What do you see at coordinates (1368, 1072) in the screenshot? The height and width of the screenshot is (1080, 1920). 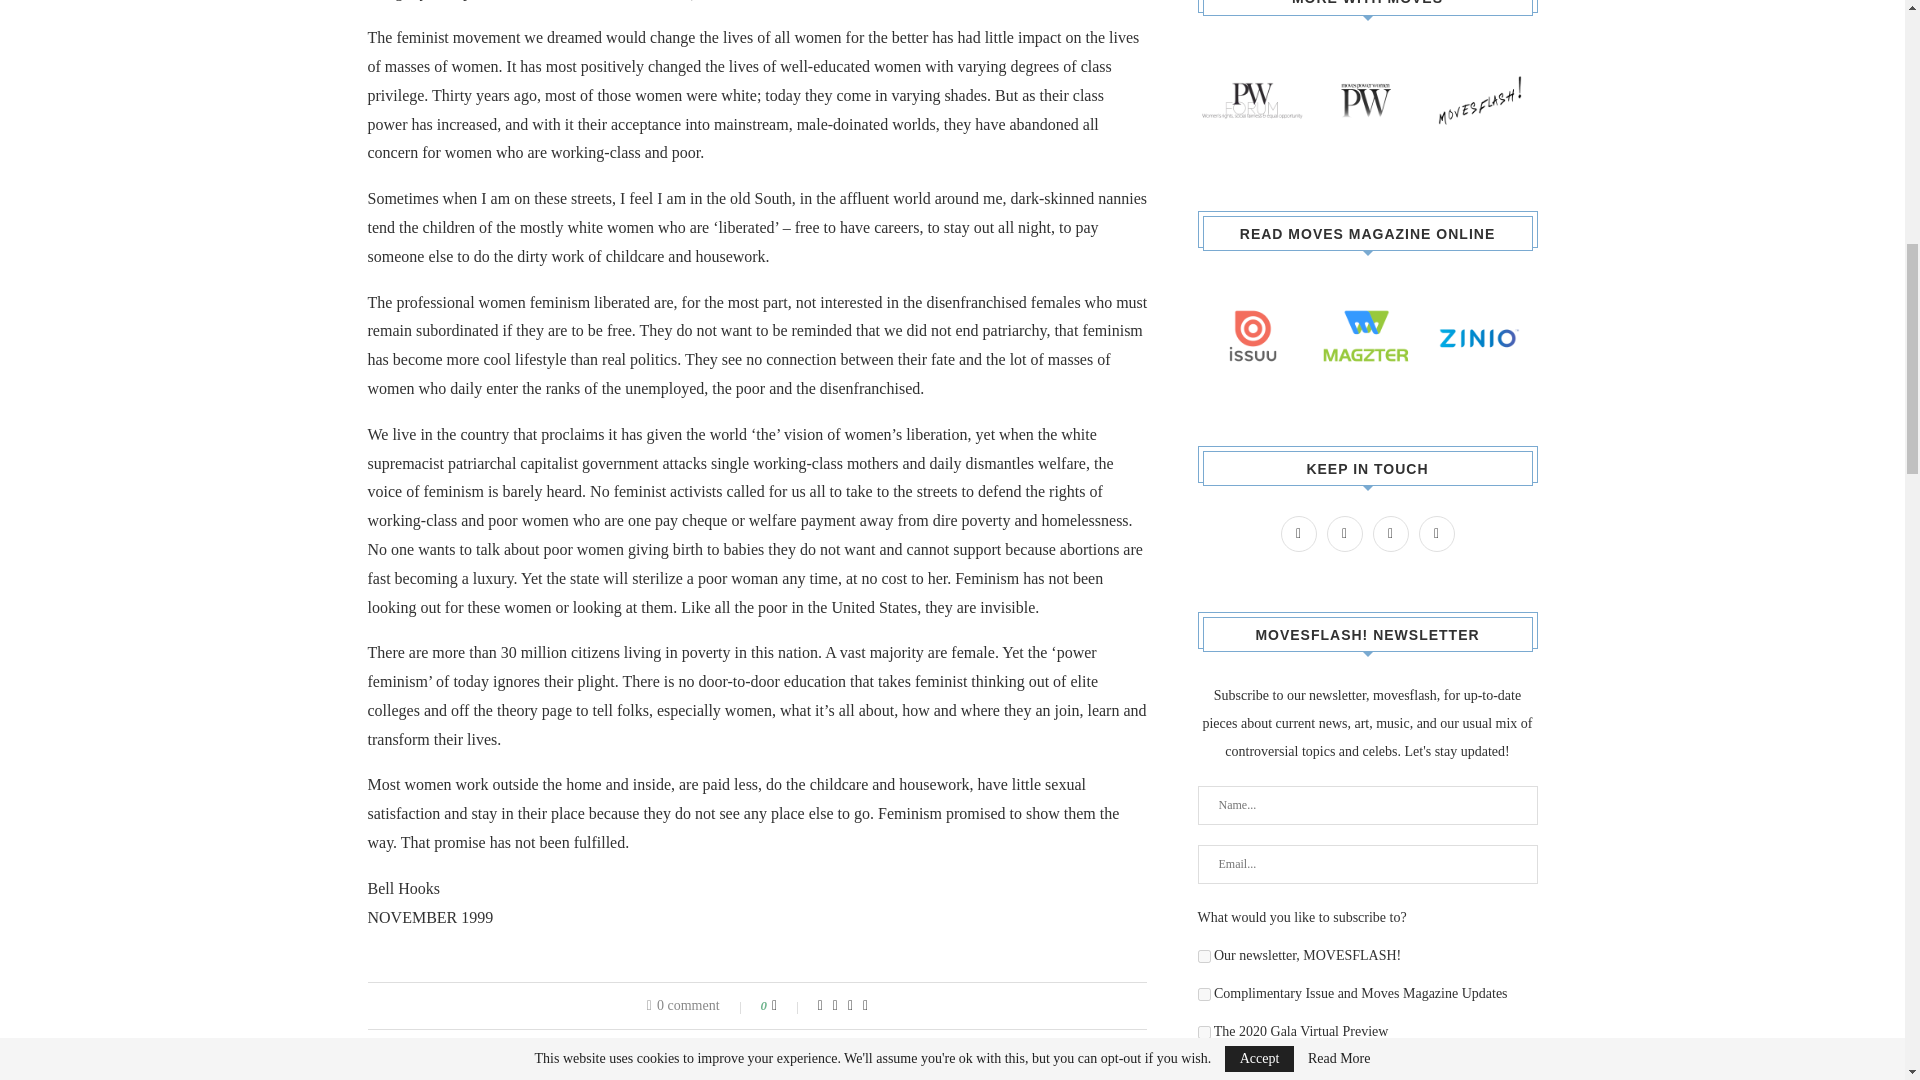 I see `Subscribe` at bounding box center [1368, 1072].